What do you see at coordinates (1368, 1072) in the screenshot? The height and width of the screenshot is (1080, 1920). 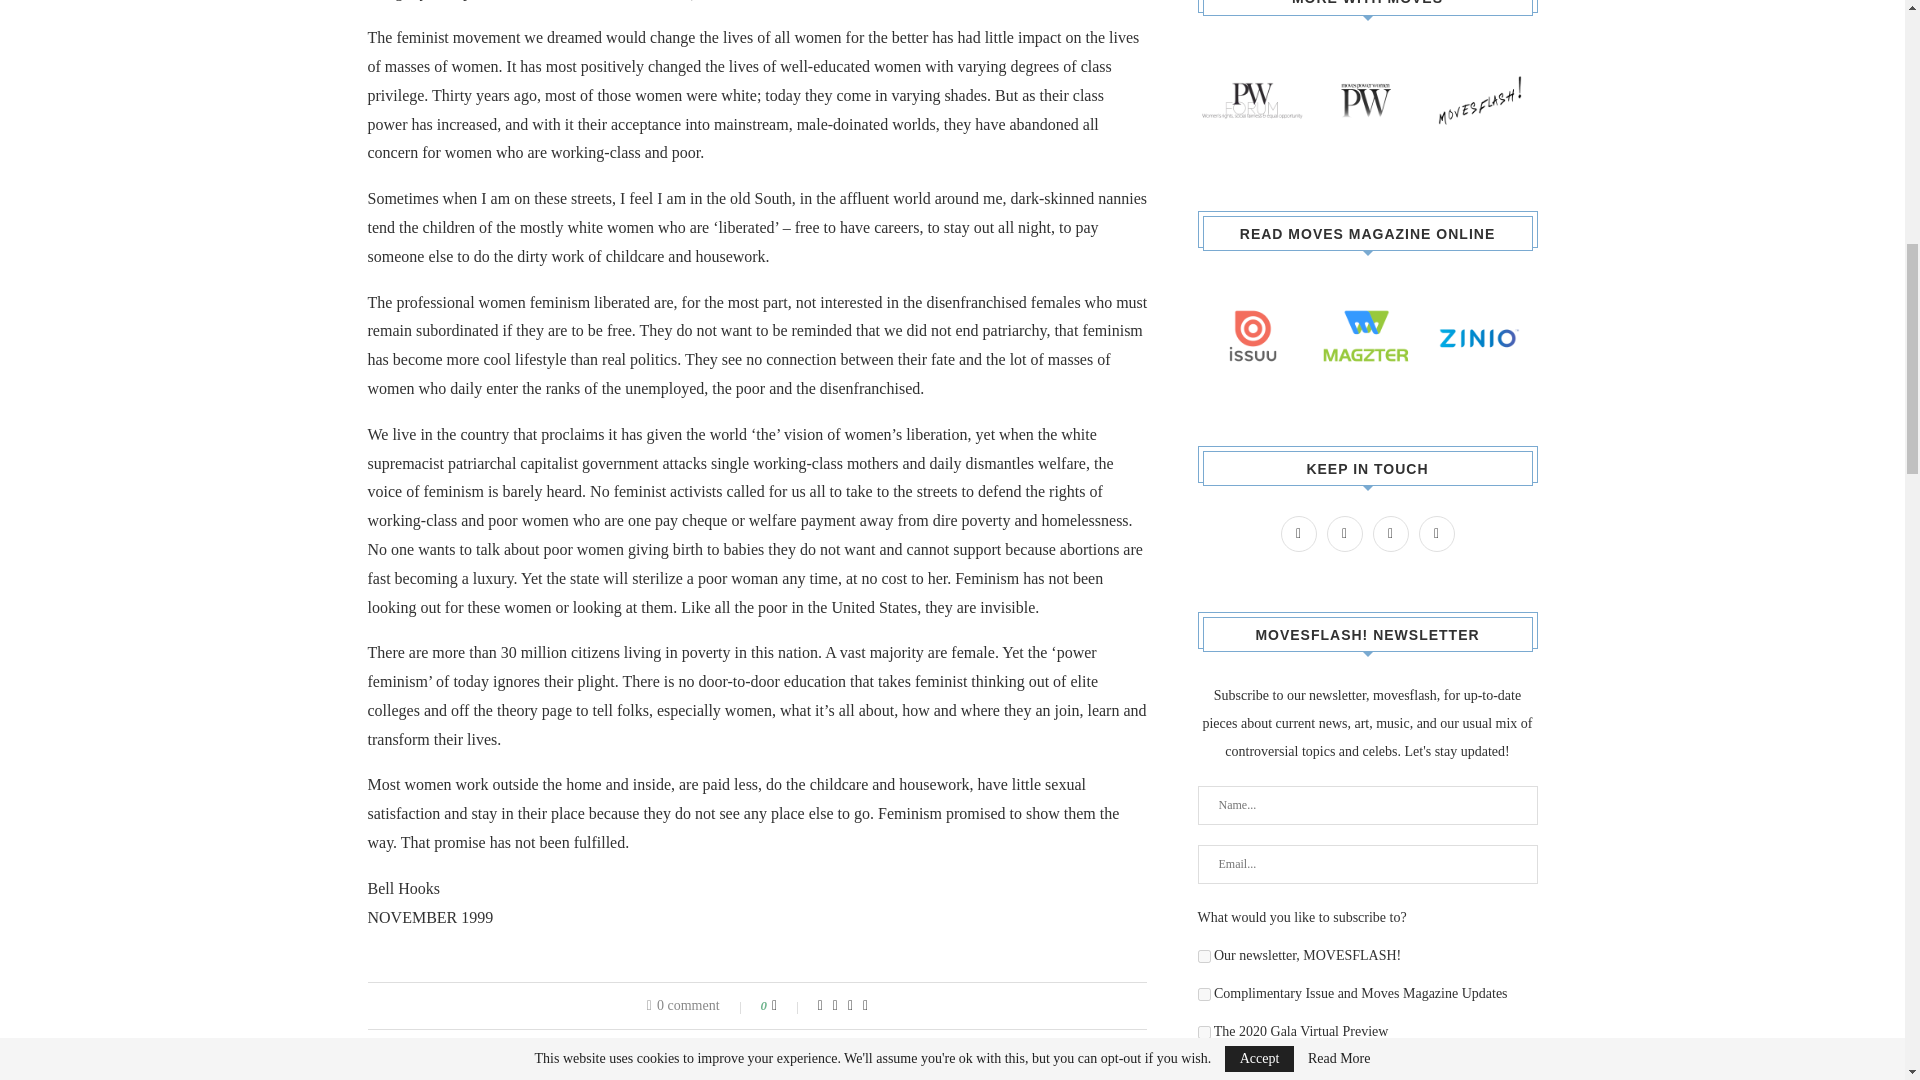 I see `Subscribe` at bounding box center [1368, 1072].